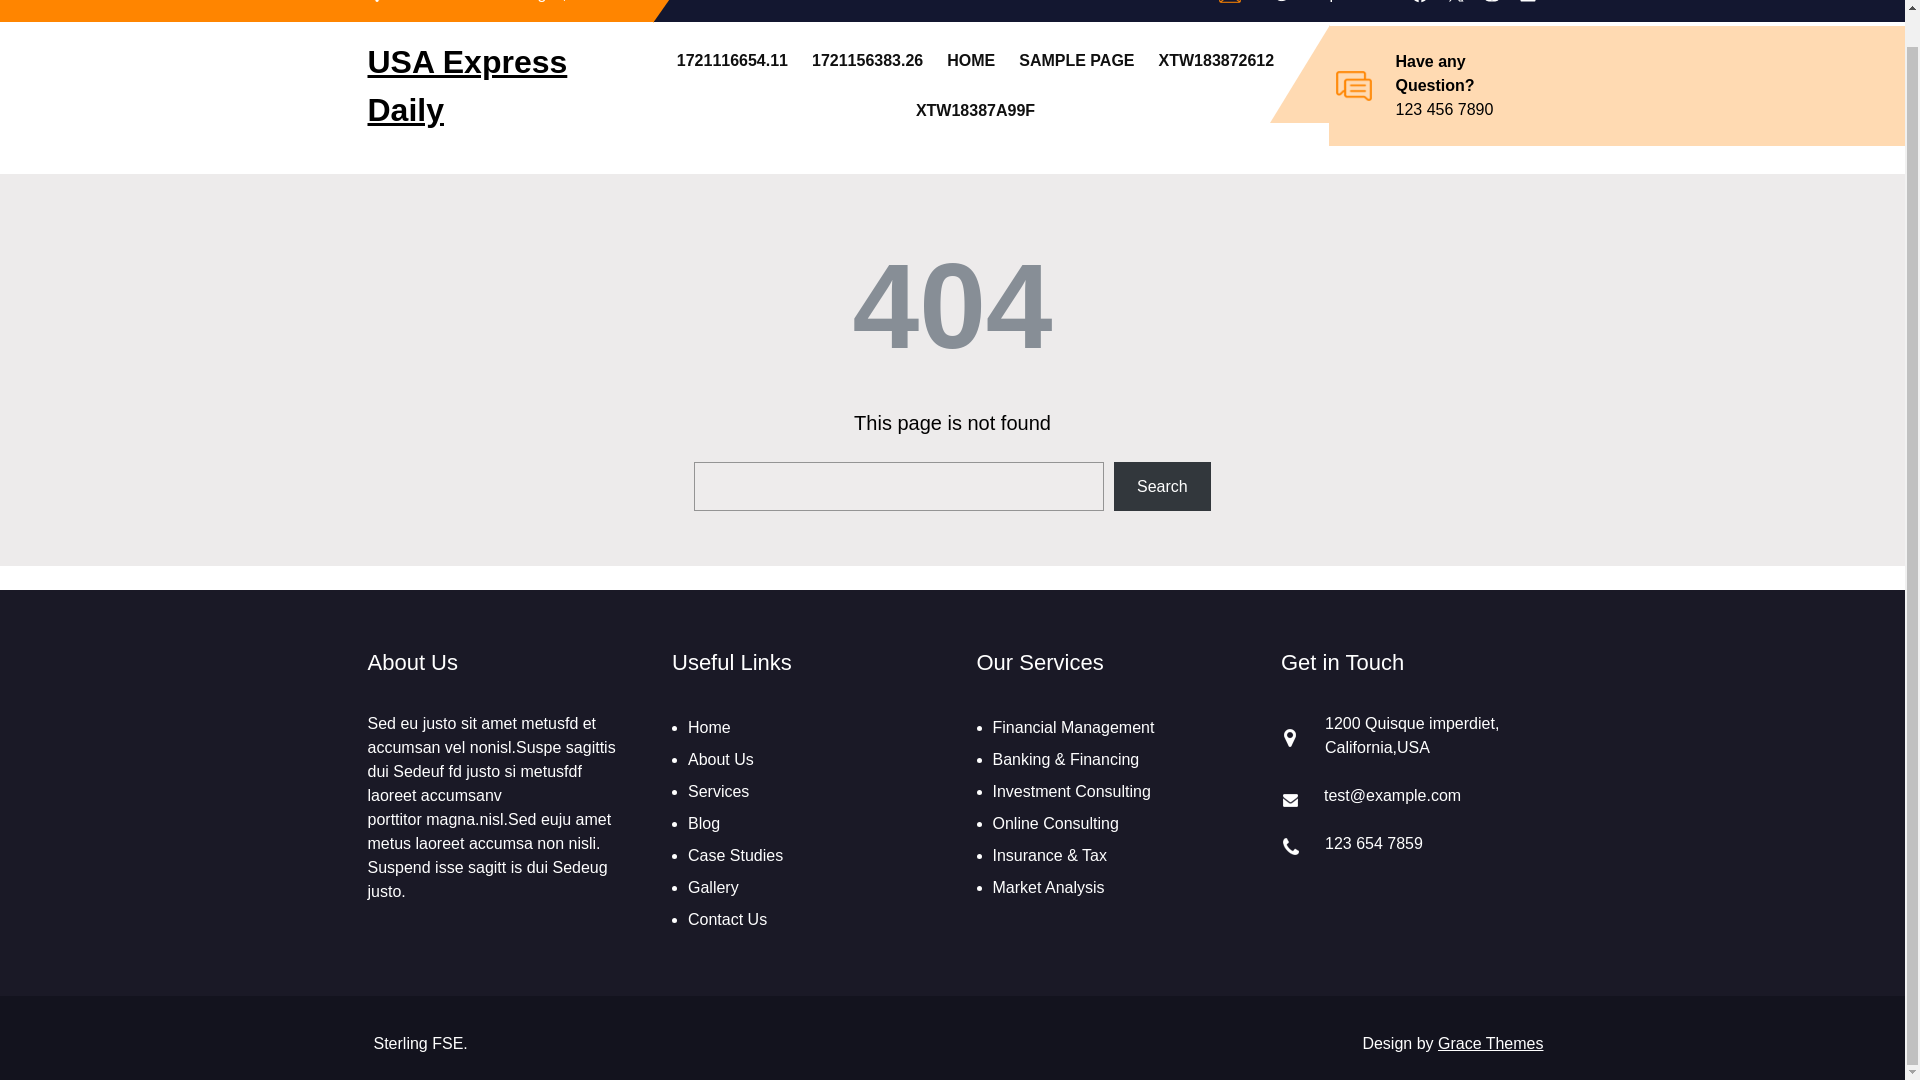  I want to click on HOME, so click(970, 60).